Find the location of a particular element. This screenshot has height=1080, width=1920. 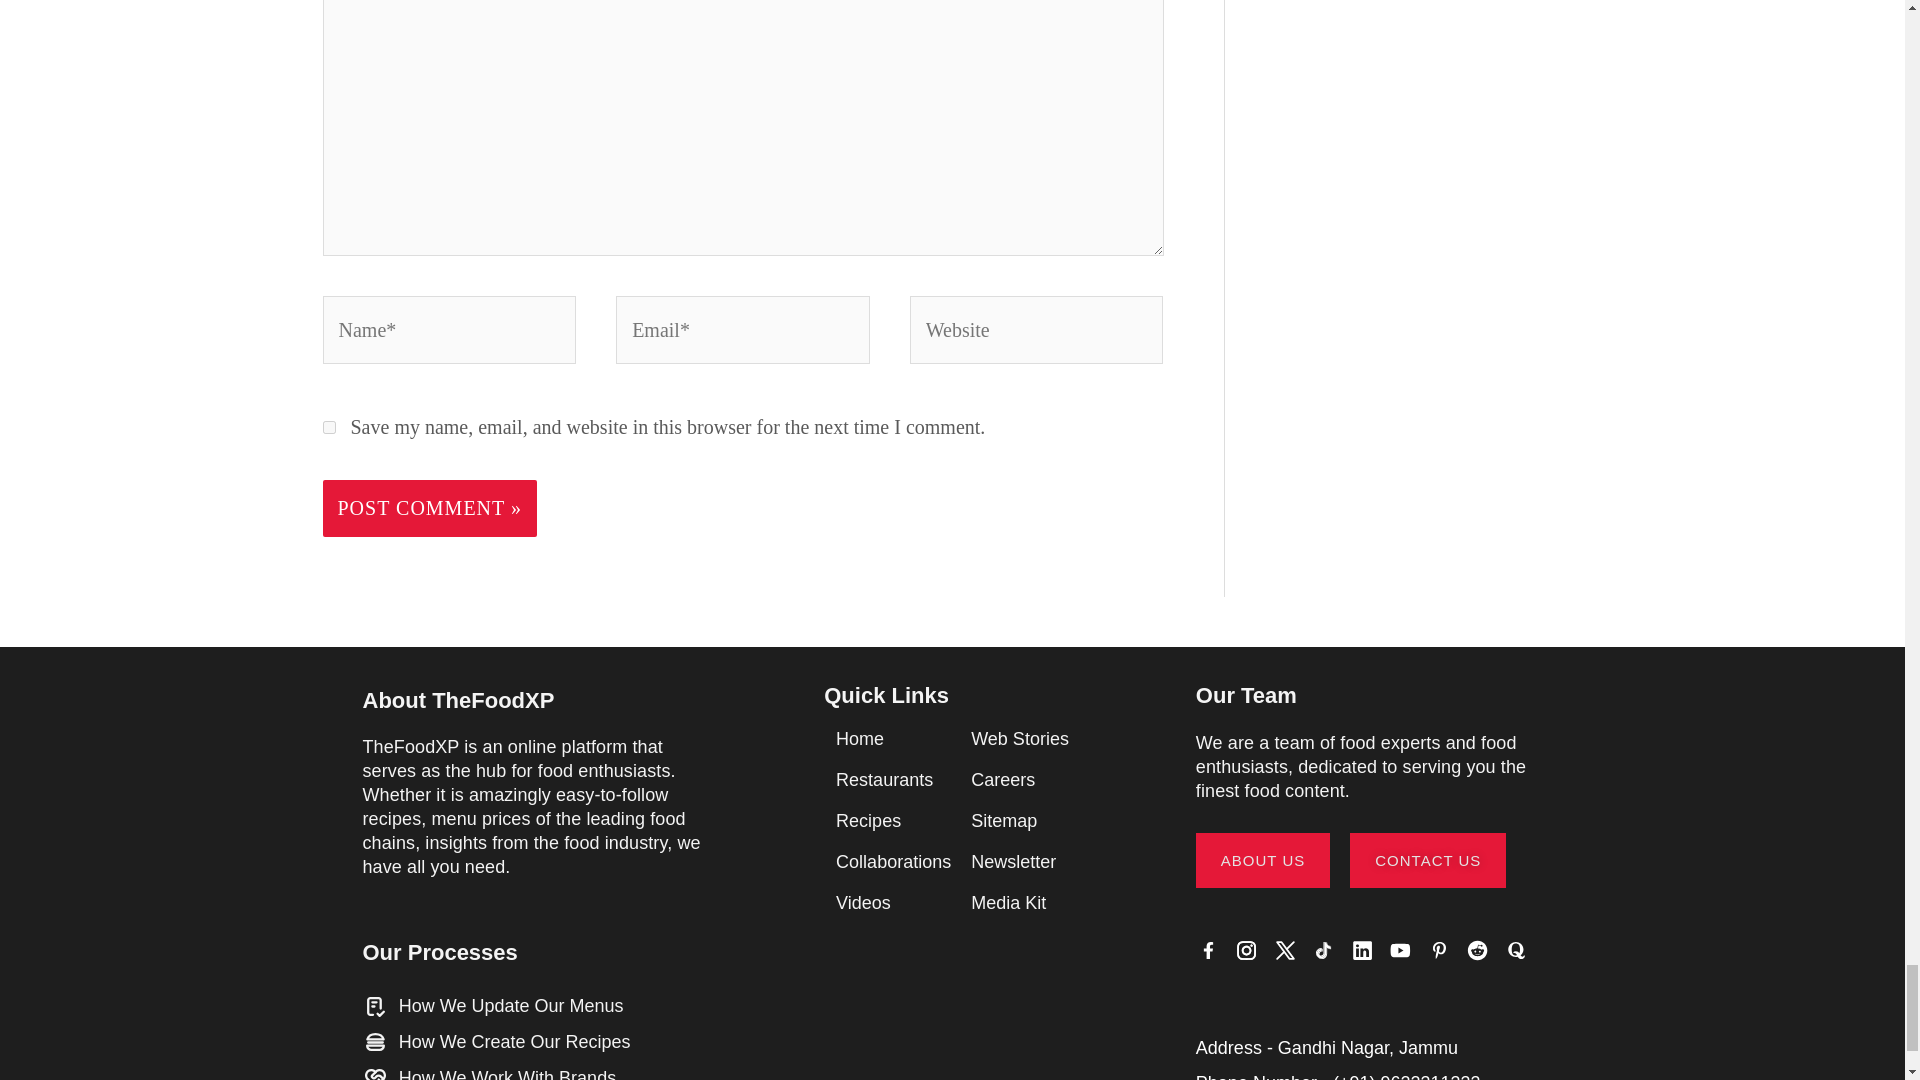

yes is located at coordinates (328, 428).